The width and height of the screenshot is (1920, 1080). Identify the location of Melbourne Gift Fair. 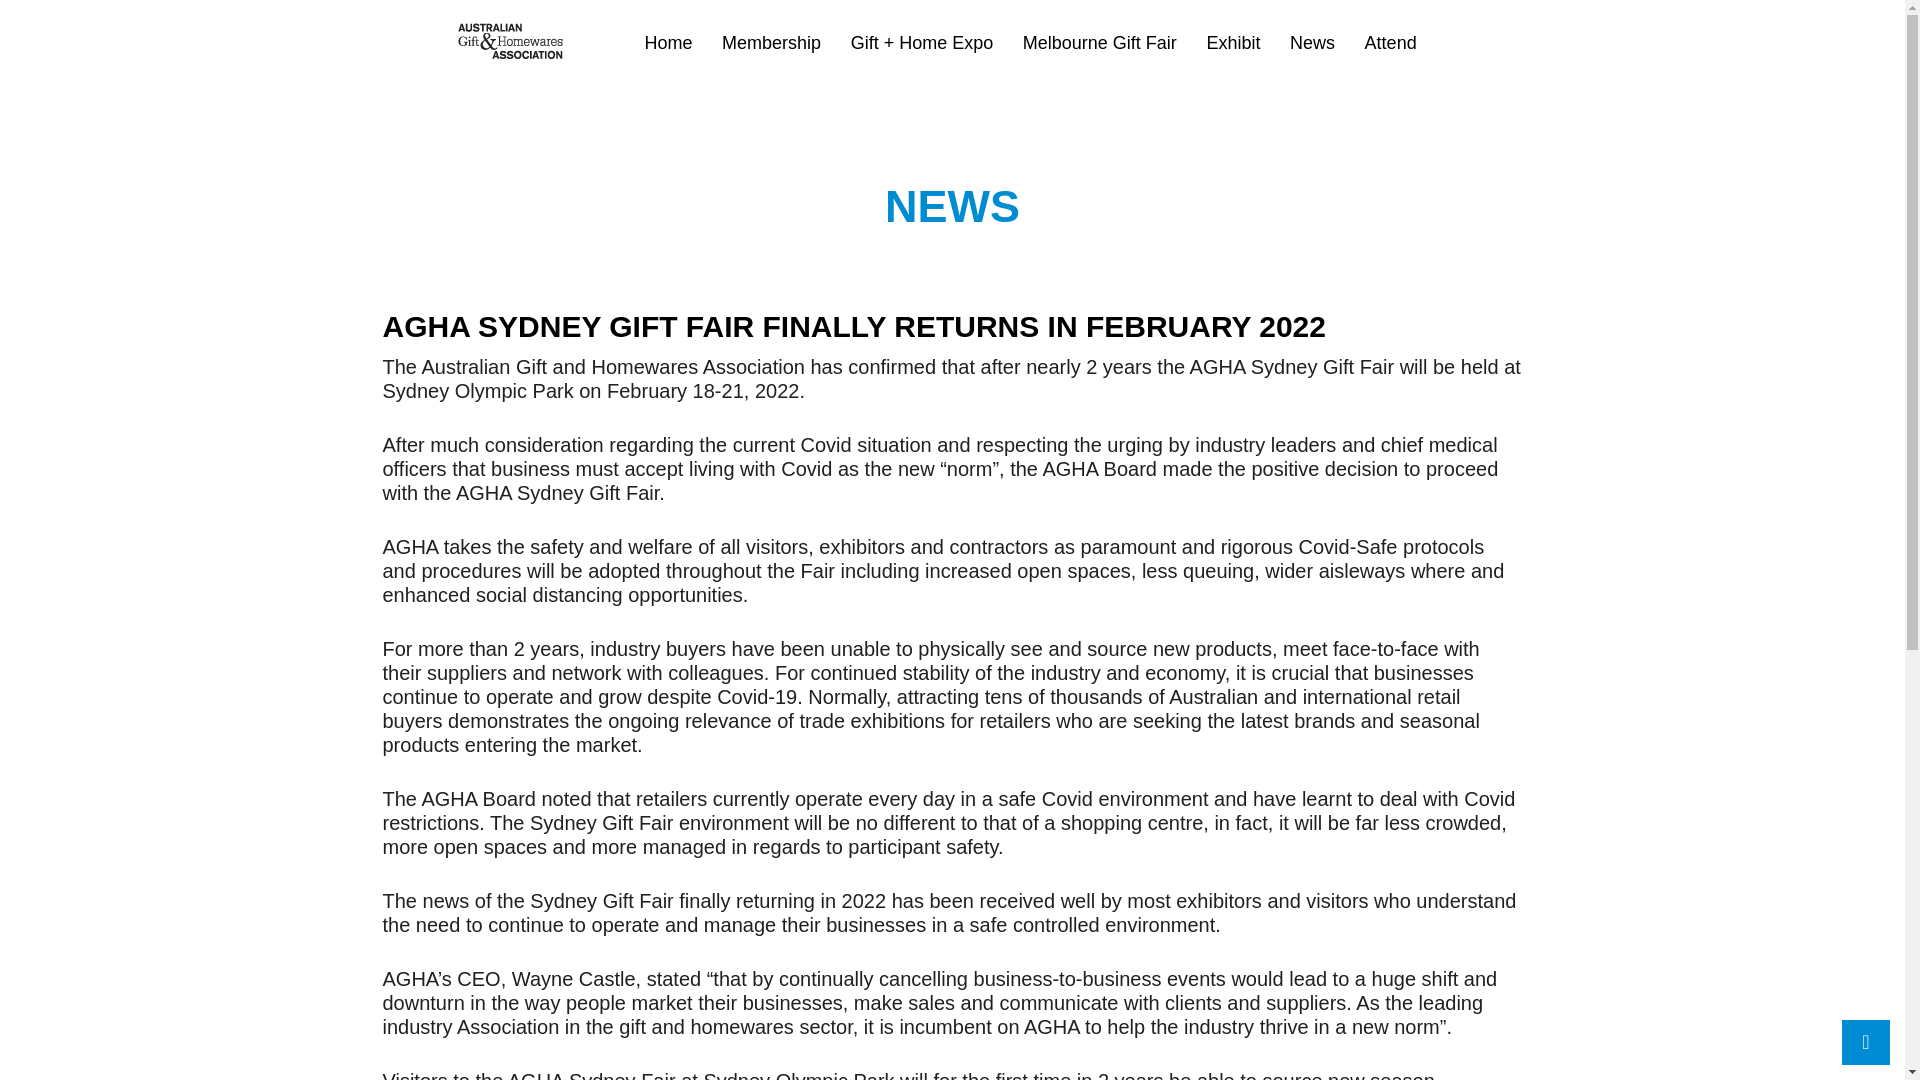
(1100, 44).